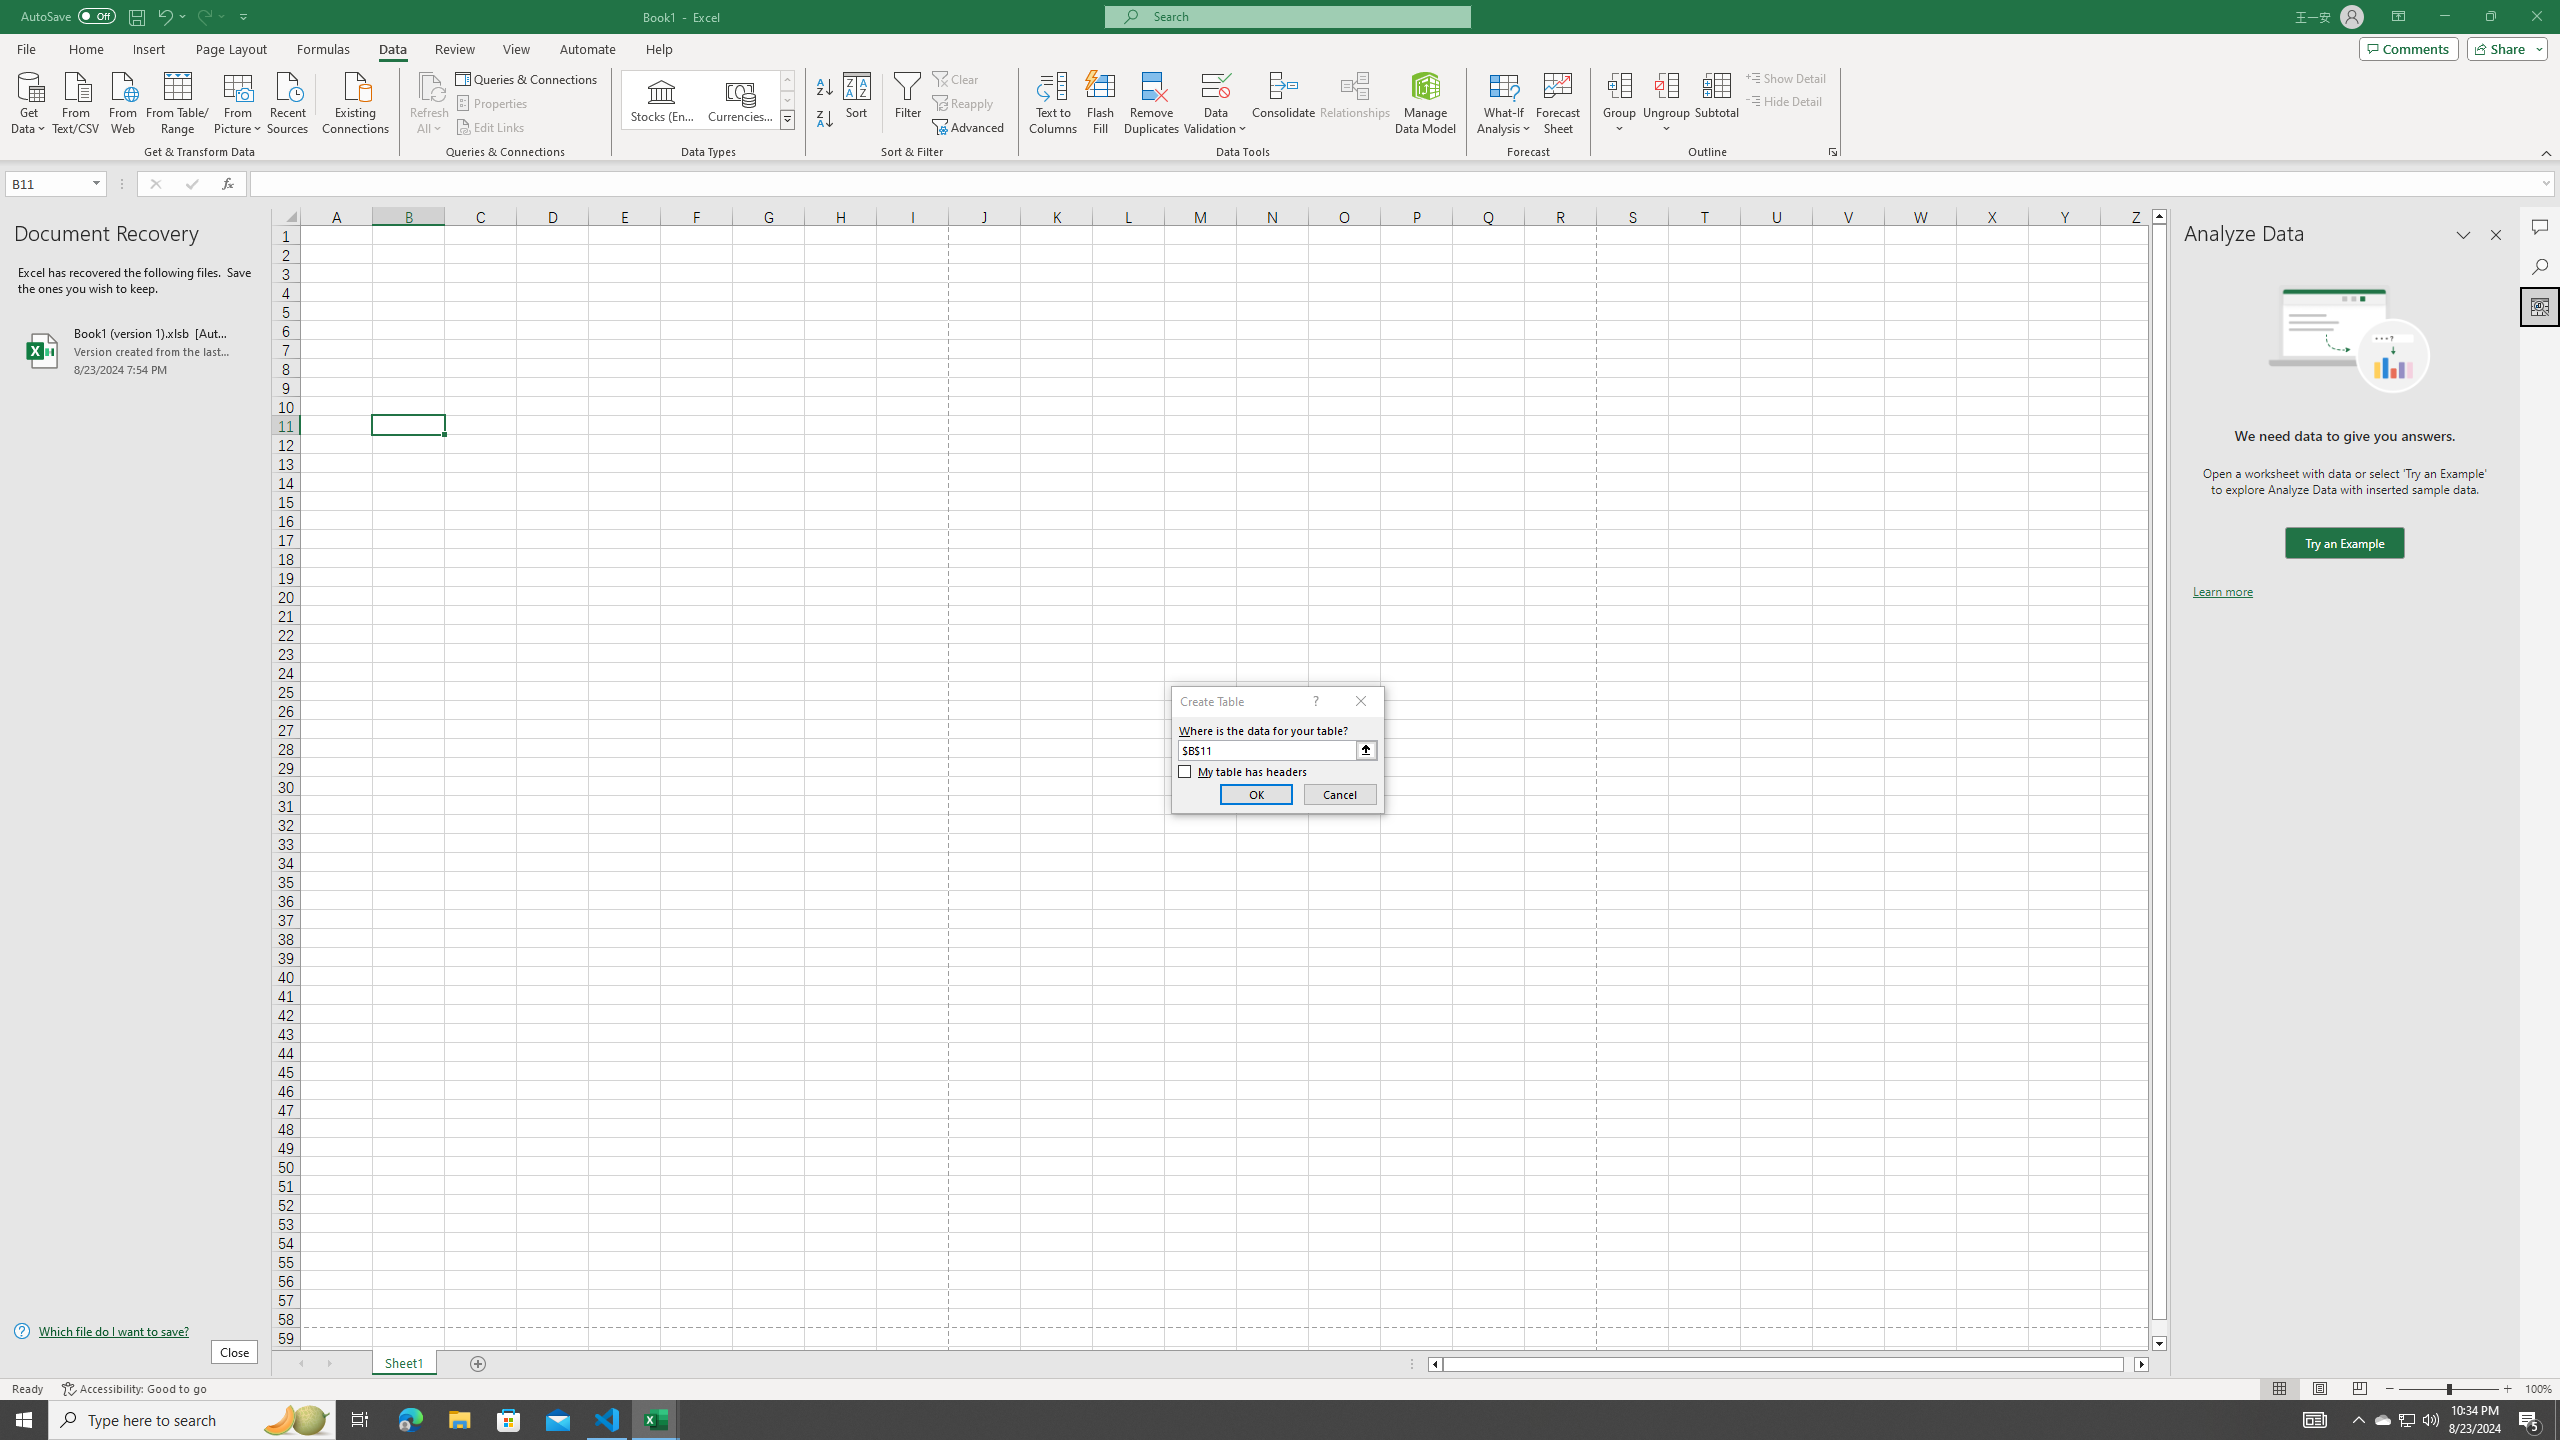 The height and width of the screenshot is (1440, 2560). What do you see at coordinates (2159, 1344) in the screenshot?
I see `Line down` at bounding box center [2159, 1344].